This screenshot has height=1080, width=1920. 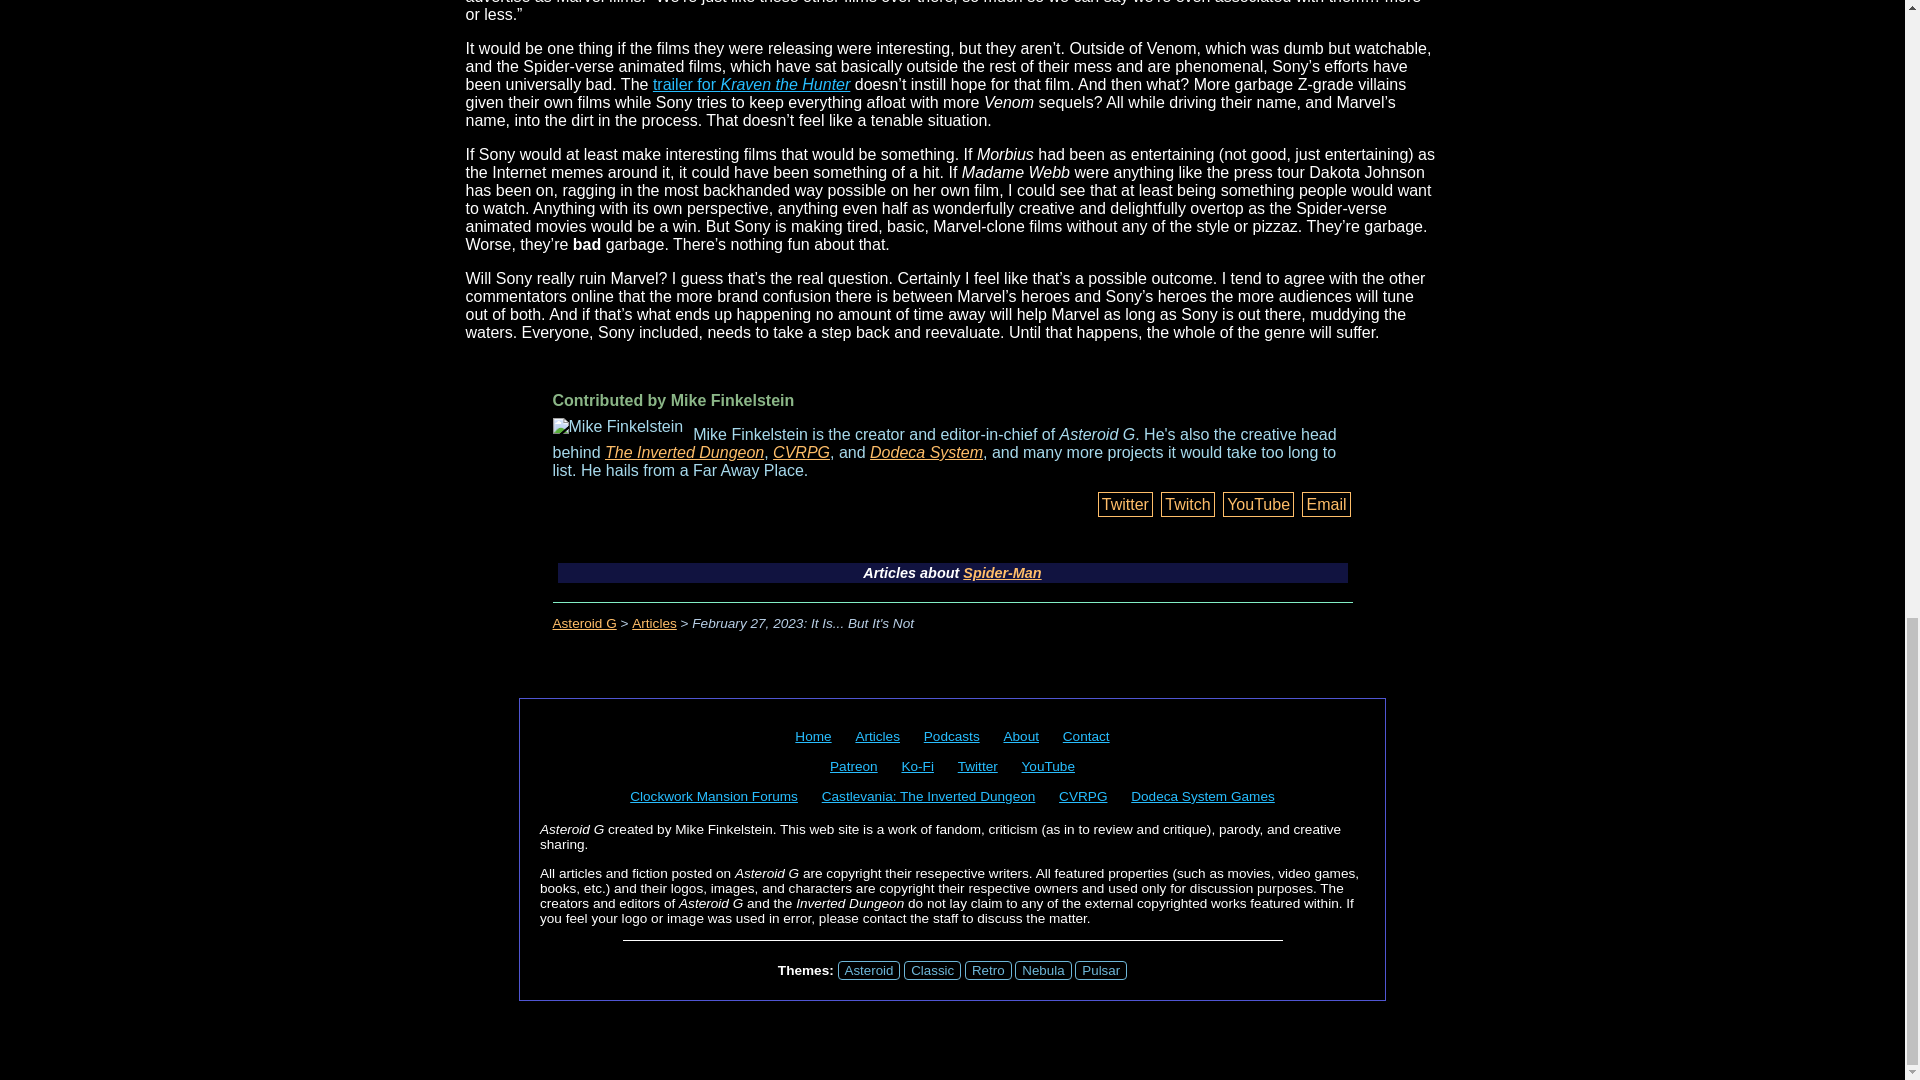 I want to click on Donate on KoFi, so click(x=916, y=766).